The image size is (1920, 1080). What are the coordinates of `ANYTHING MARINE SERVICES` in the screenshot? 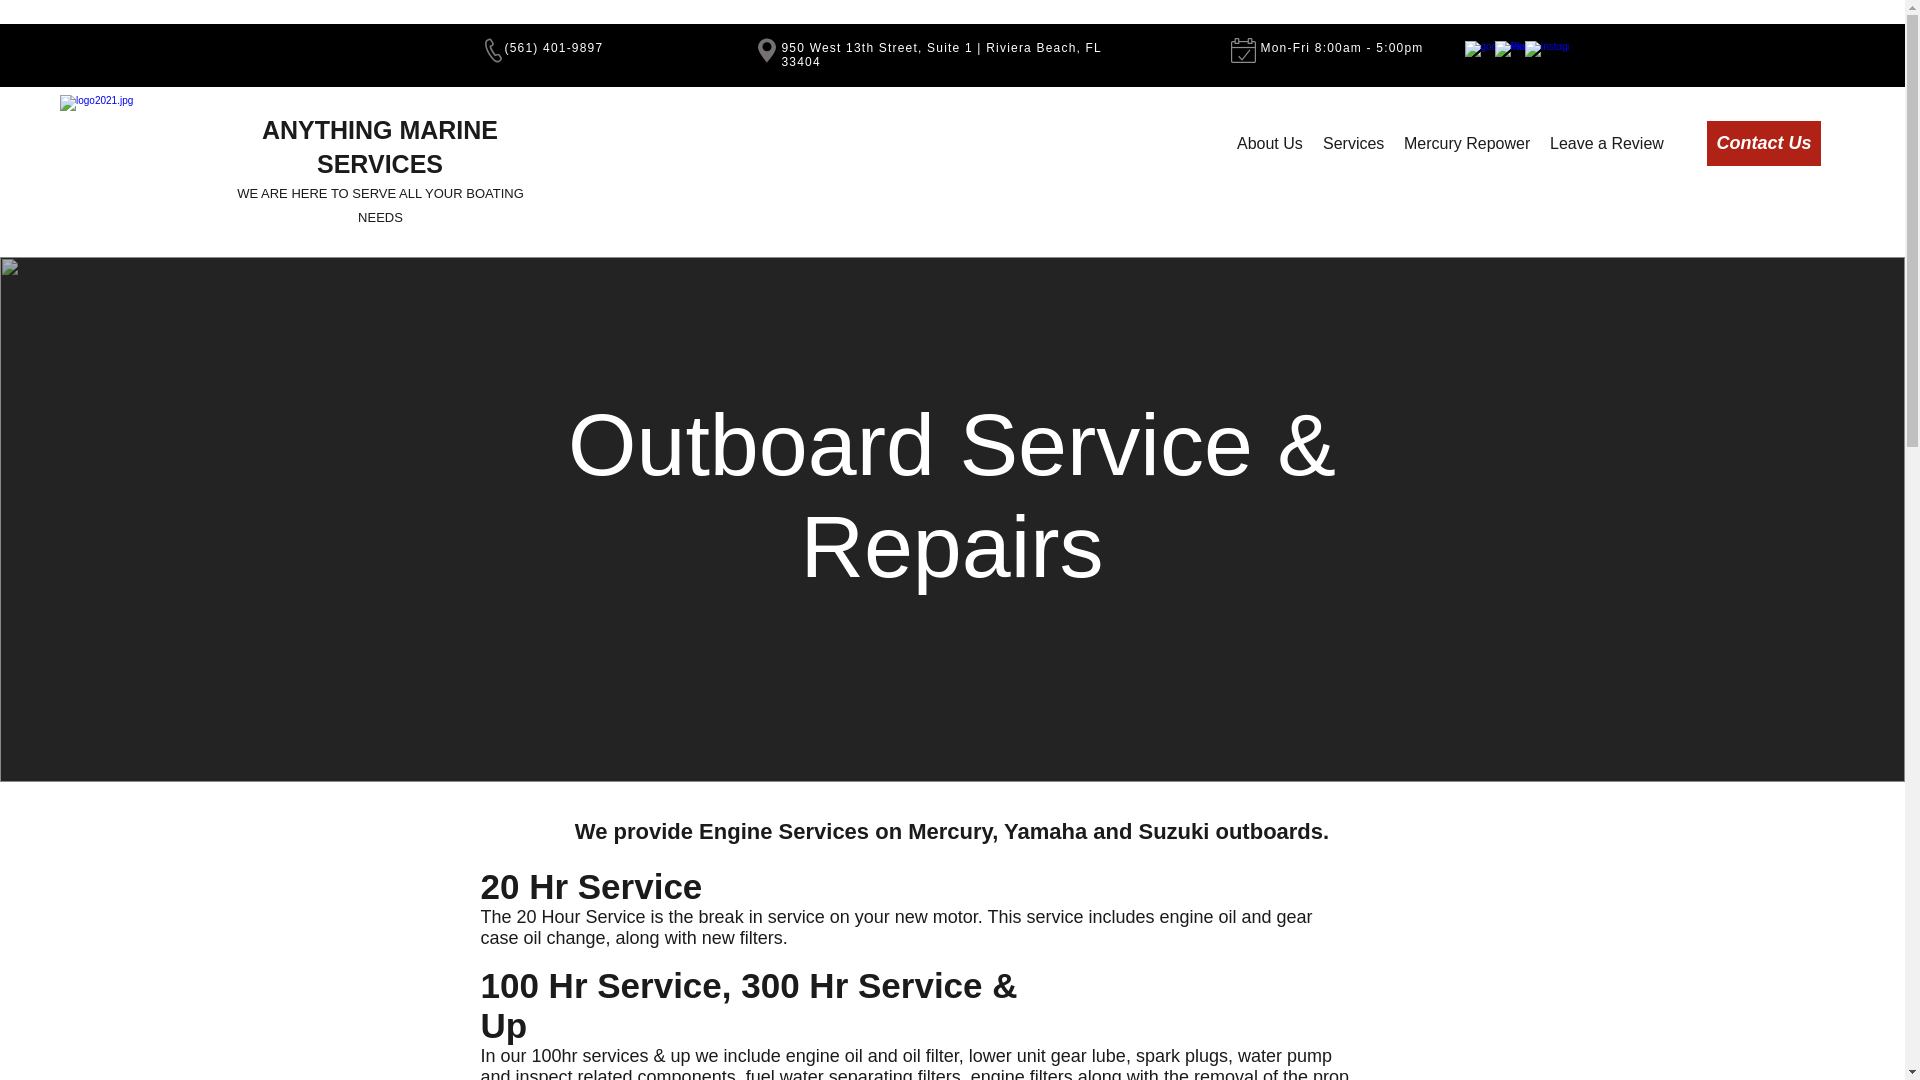 It's located at (379, 146).